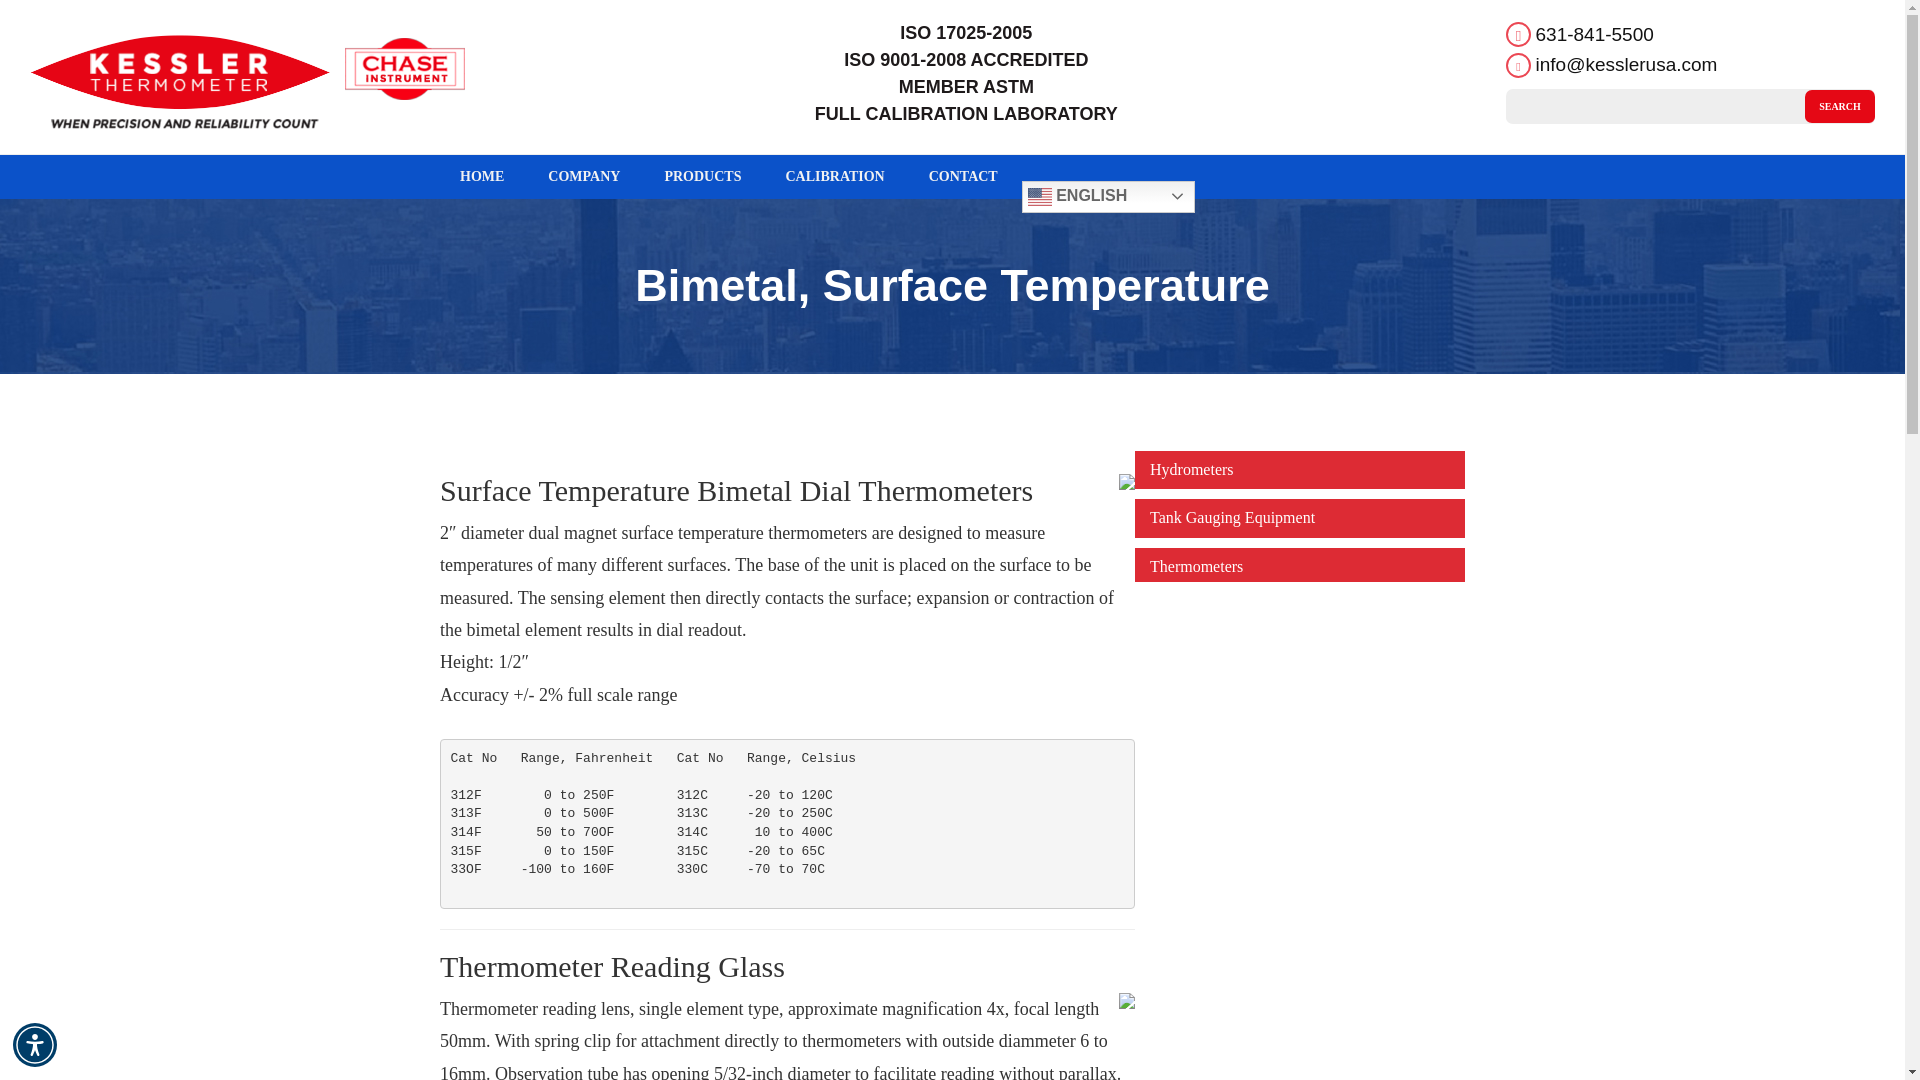 Image resolution: width=1920 pixels, height=1080 pixels. I want to click on CALIBRATION, so click(834, 176).